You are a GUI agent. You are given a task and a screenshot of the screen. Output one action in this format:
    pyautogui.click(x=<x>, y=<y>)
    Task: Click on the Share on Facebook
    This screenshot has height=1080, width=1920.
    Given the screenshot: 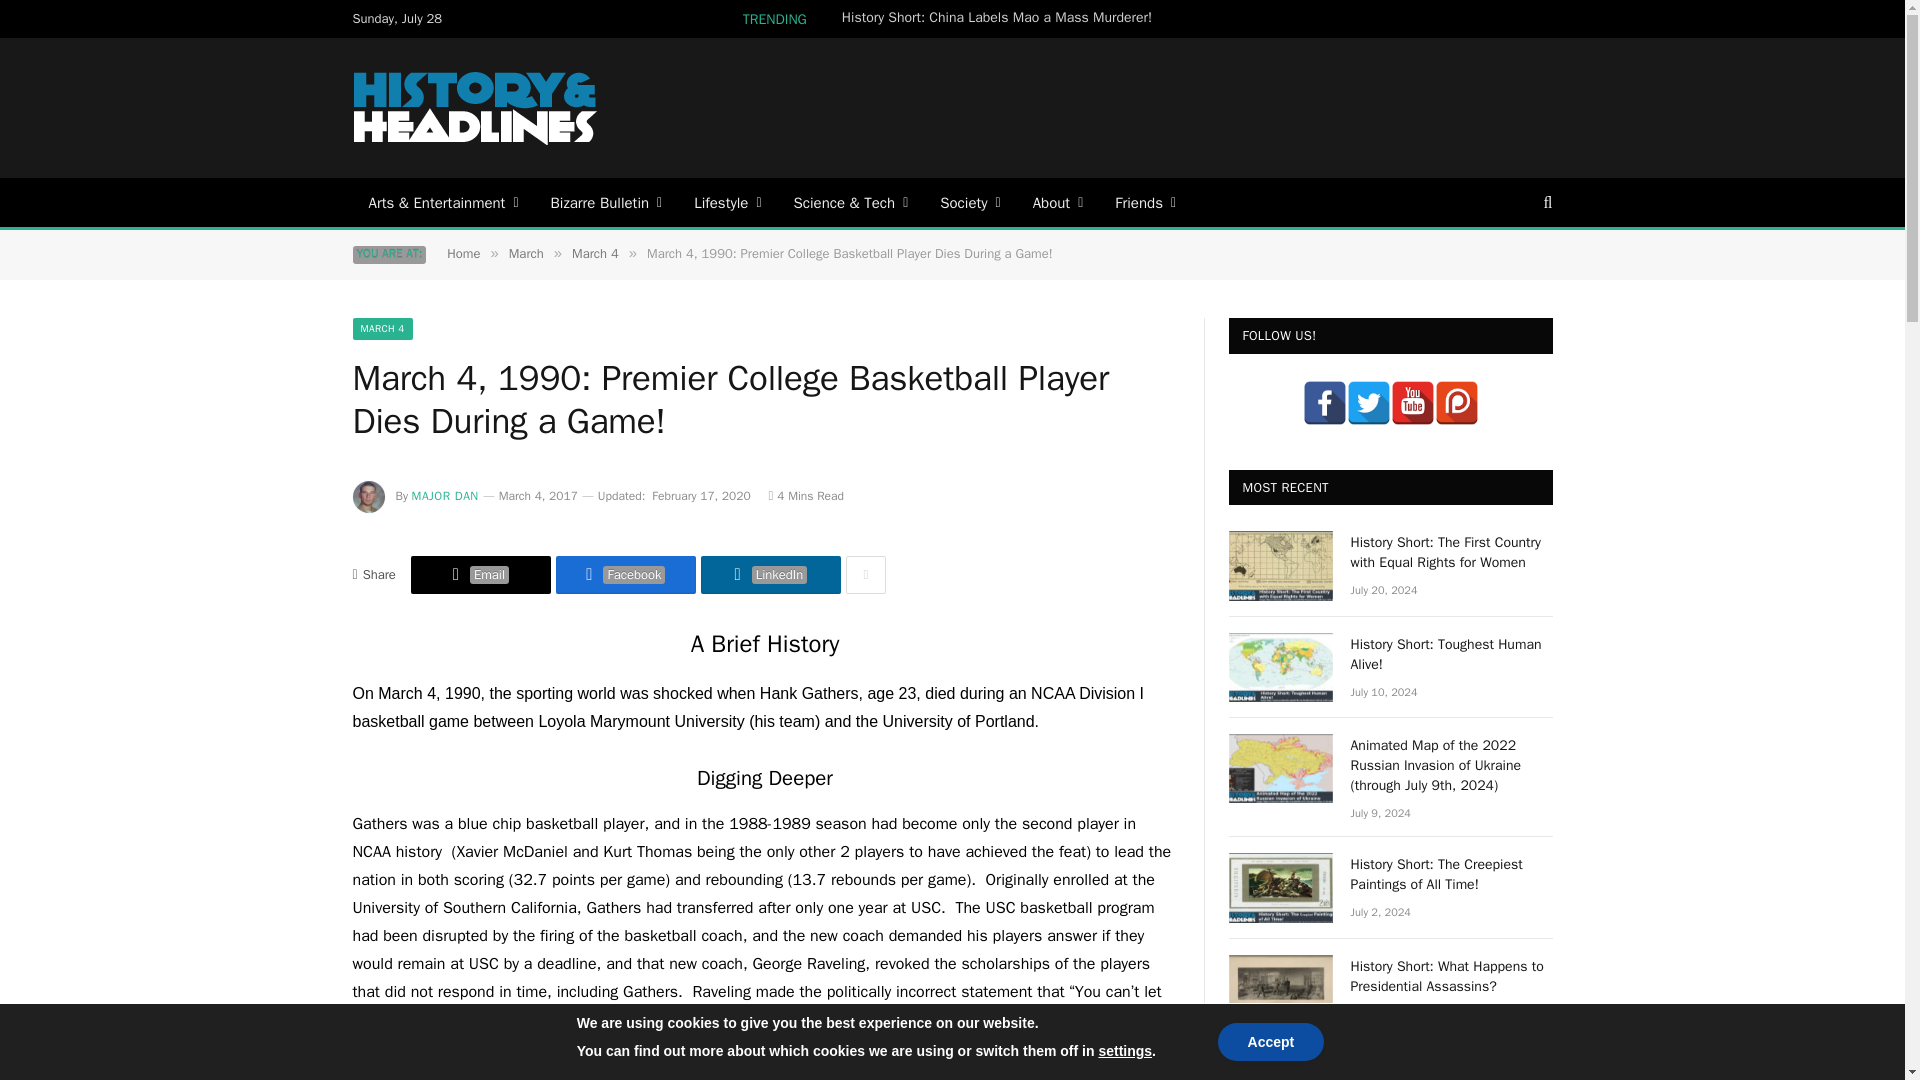 What is the action you would take?
    pyautogui.click(x=626, y=575)
    